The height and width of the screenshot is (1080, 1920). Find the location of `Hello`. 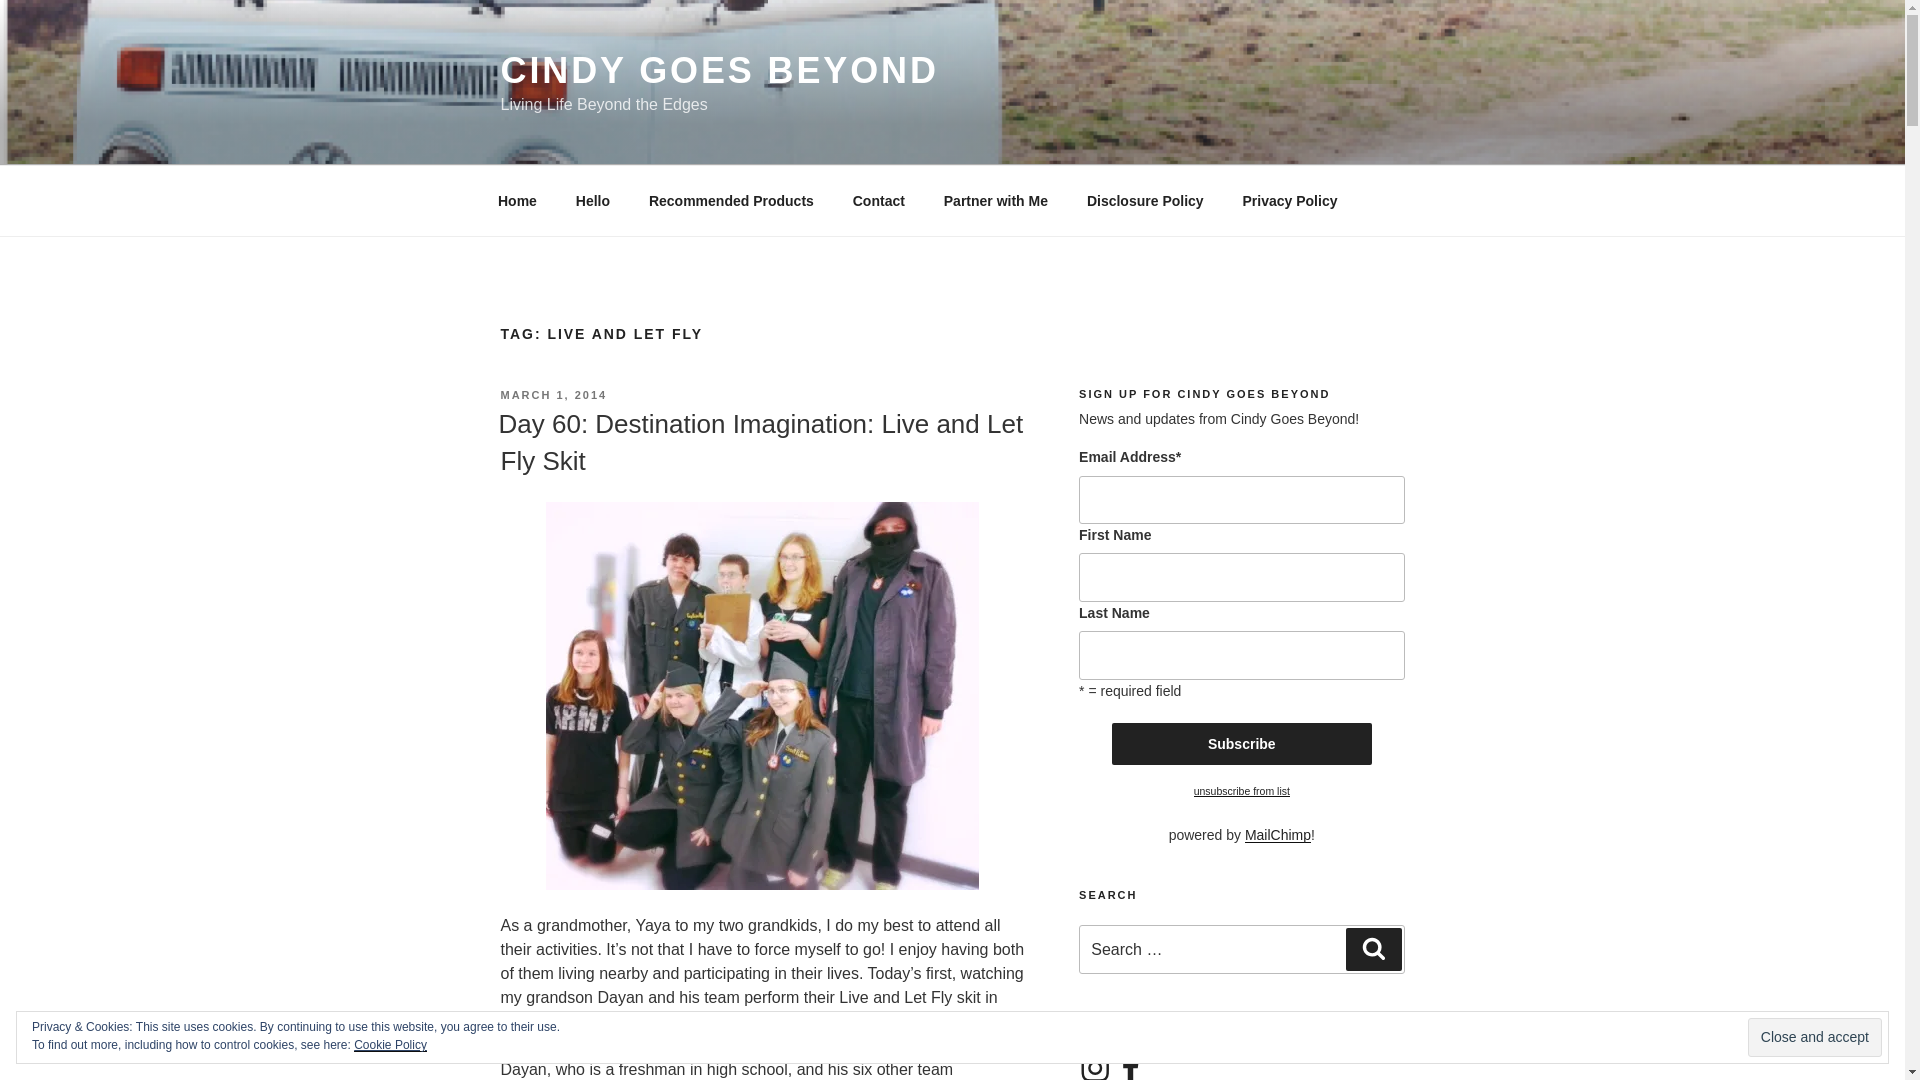

Hello is located at coordinates (592, 200).